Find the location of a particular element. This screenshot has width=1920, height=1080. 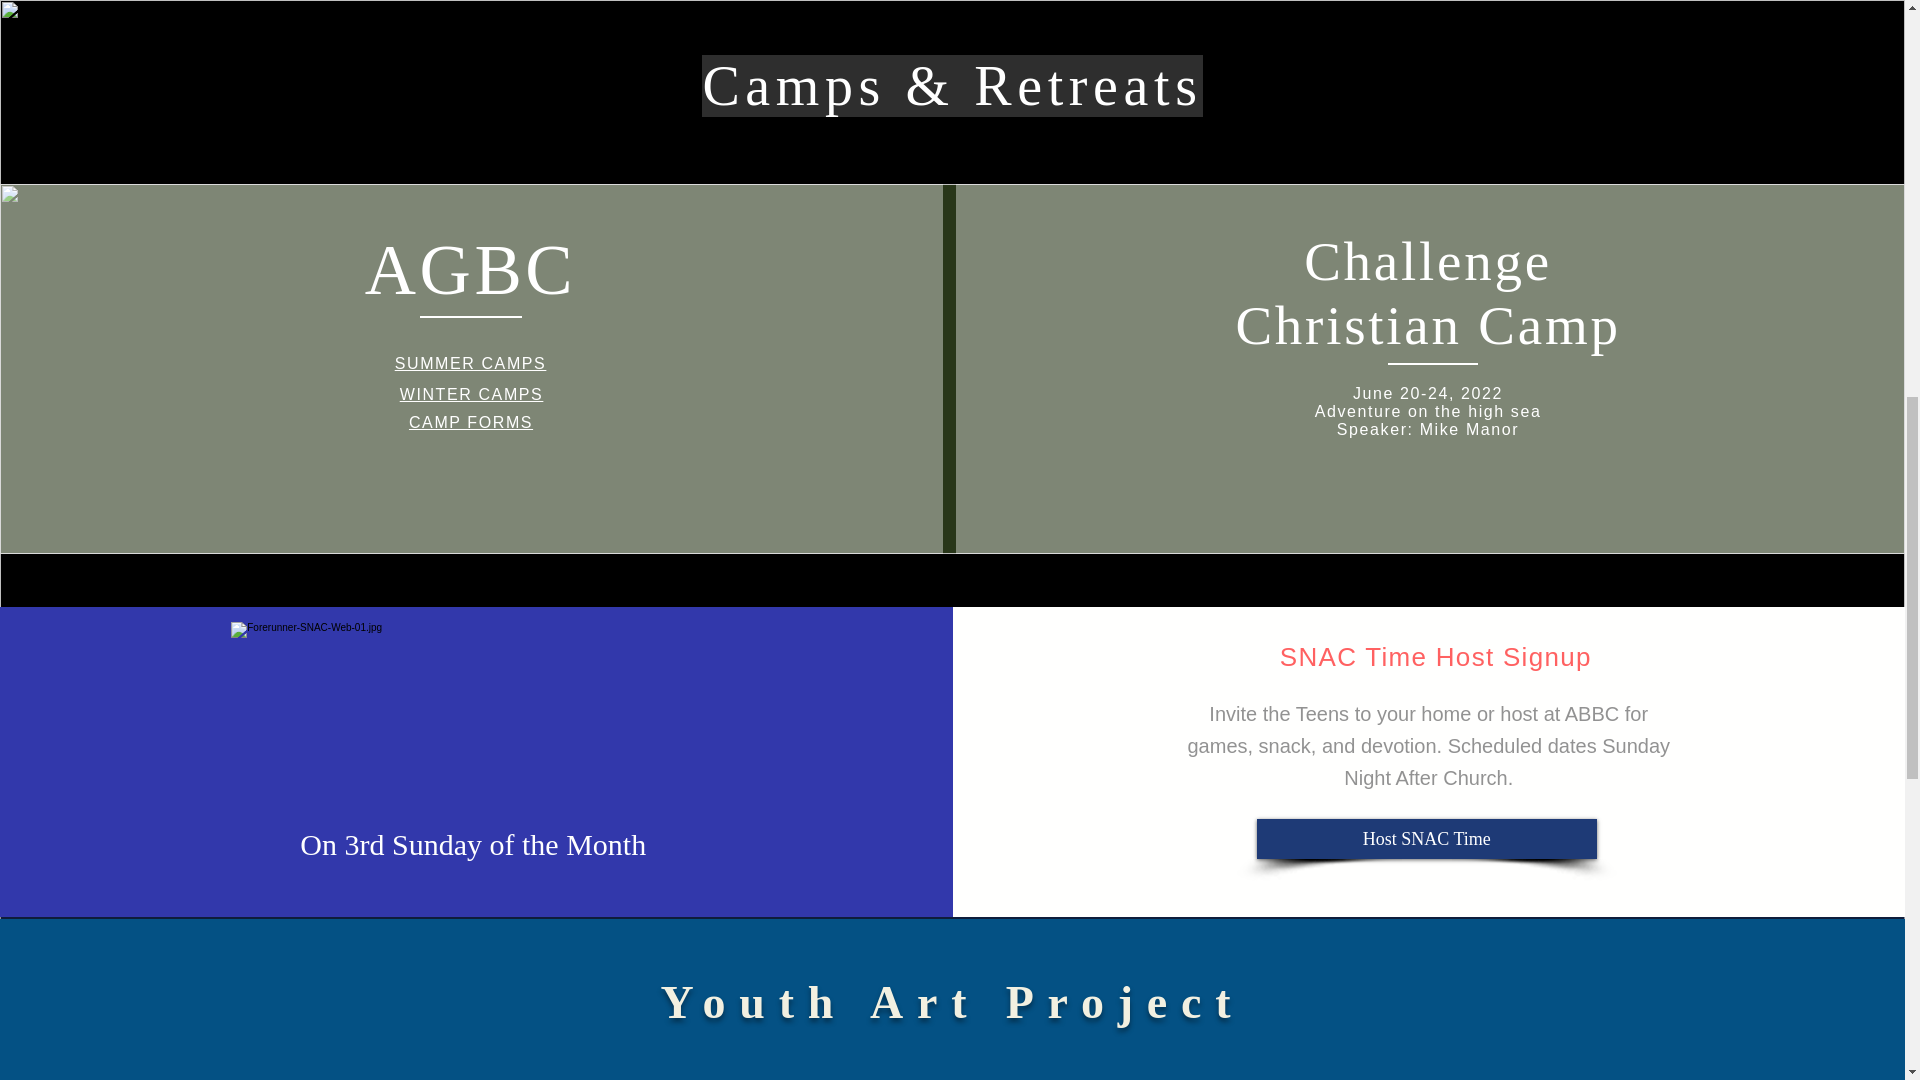

WINTER CAMPS is located at coordinates (471, 394).